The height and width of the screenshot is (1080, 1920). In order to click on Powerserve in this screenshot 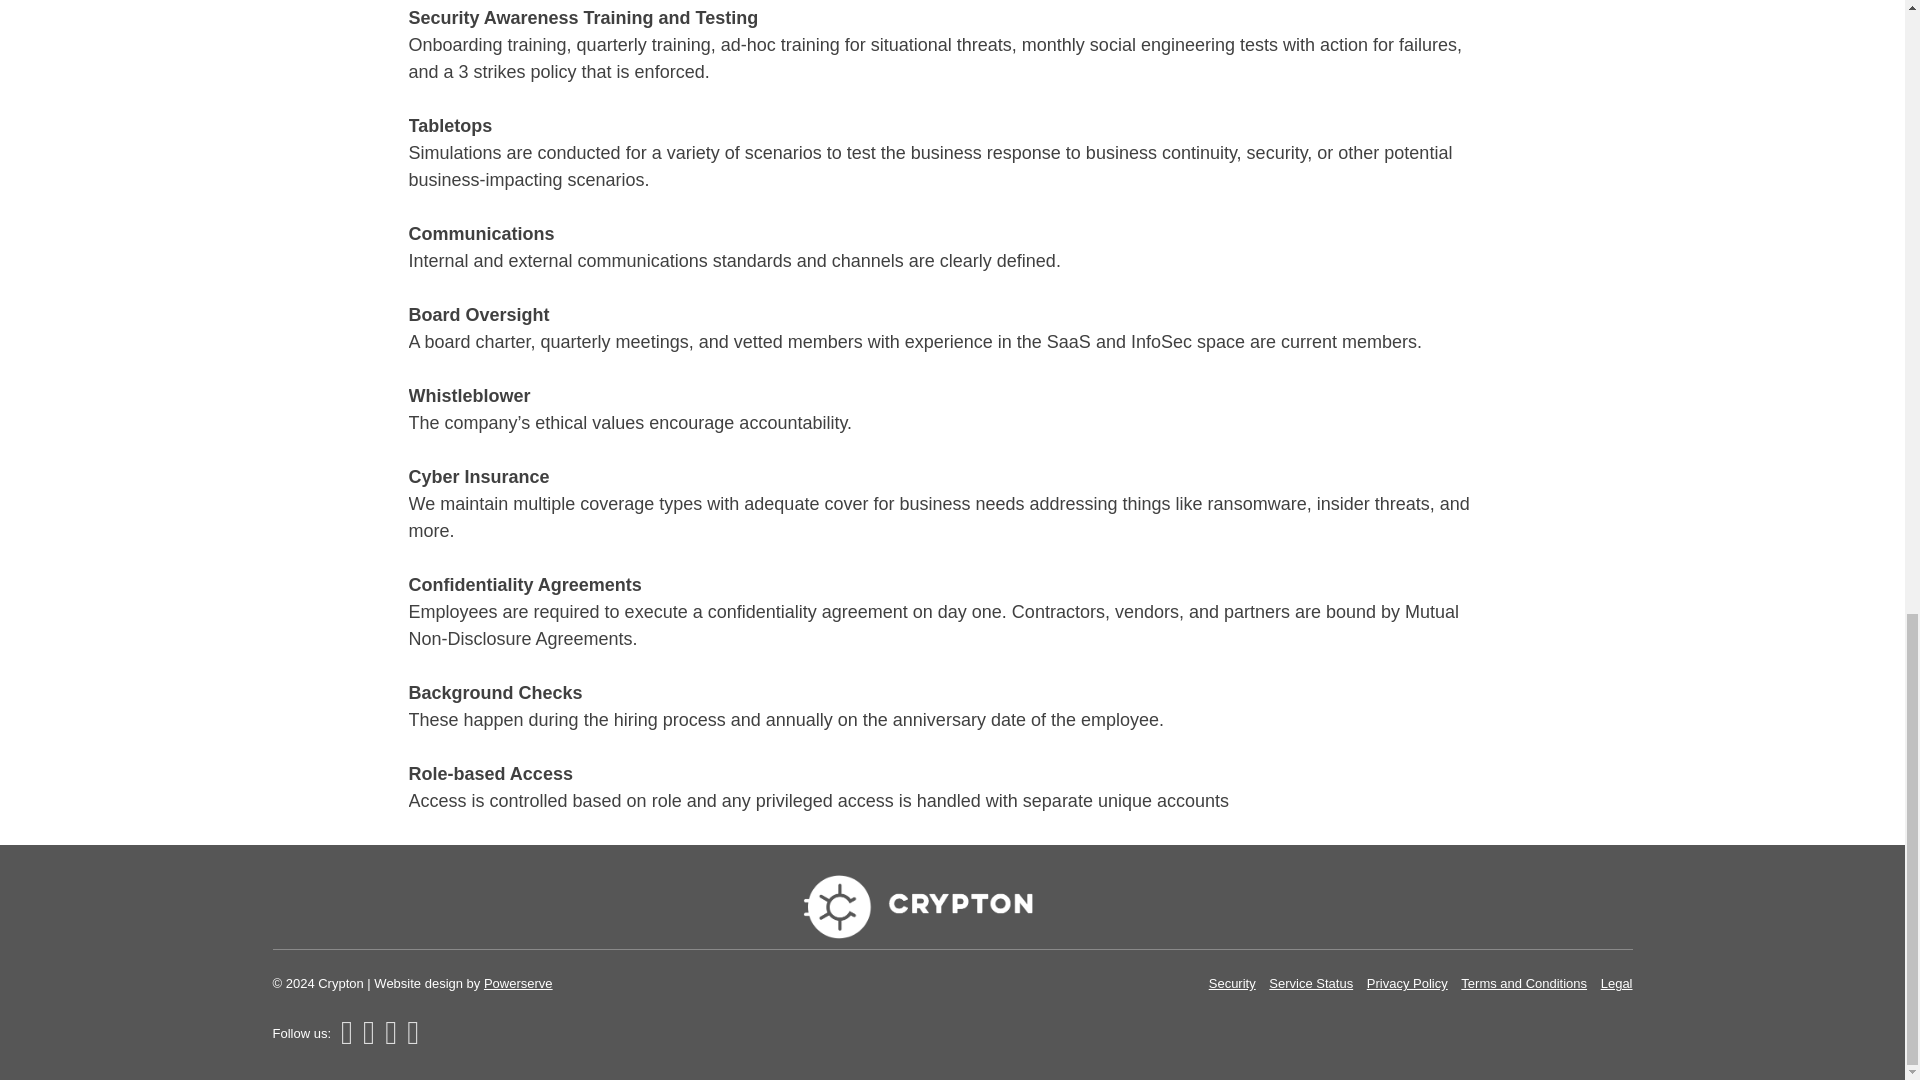, I will do `click(518, 984)`.